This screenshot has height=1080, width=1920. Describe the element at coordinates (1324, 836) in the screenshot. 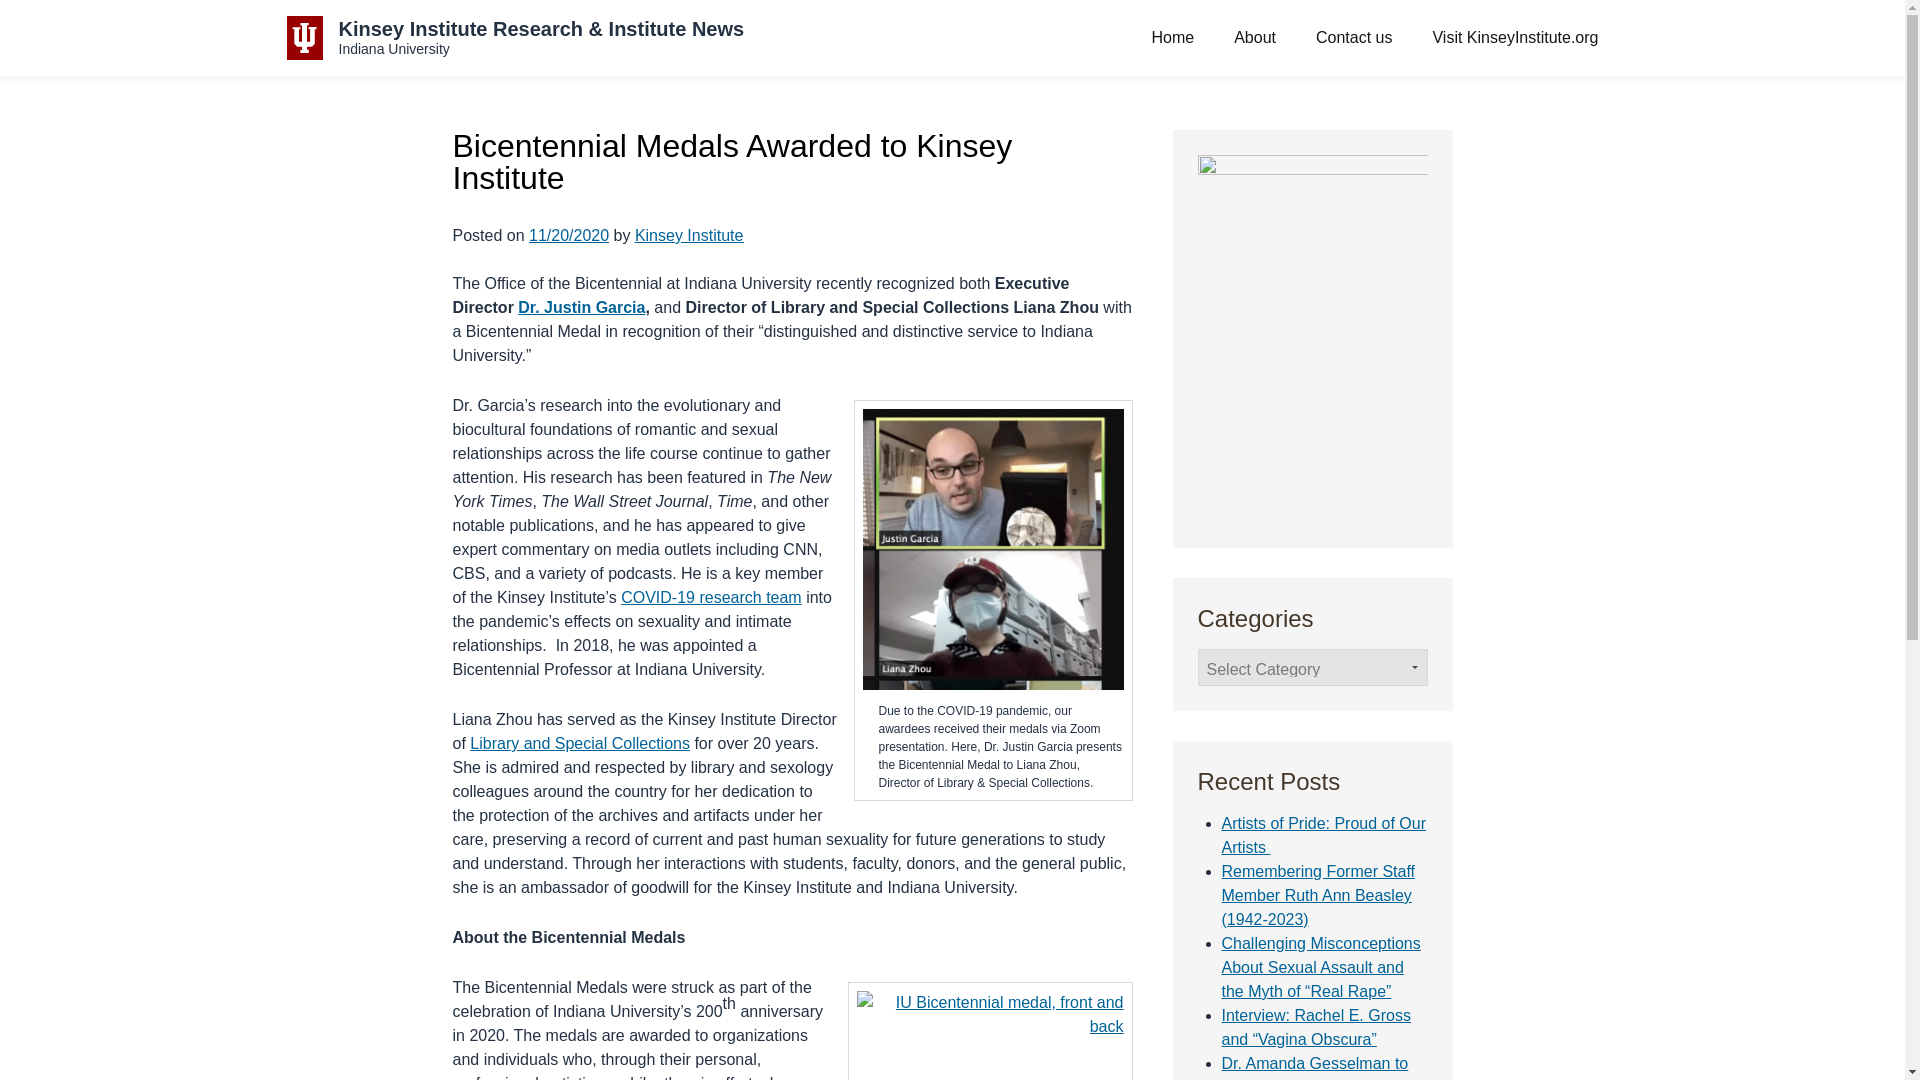

I see `Artists of Pride: Proud of Our Artists ` at that location.